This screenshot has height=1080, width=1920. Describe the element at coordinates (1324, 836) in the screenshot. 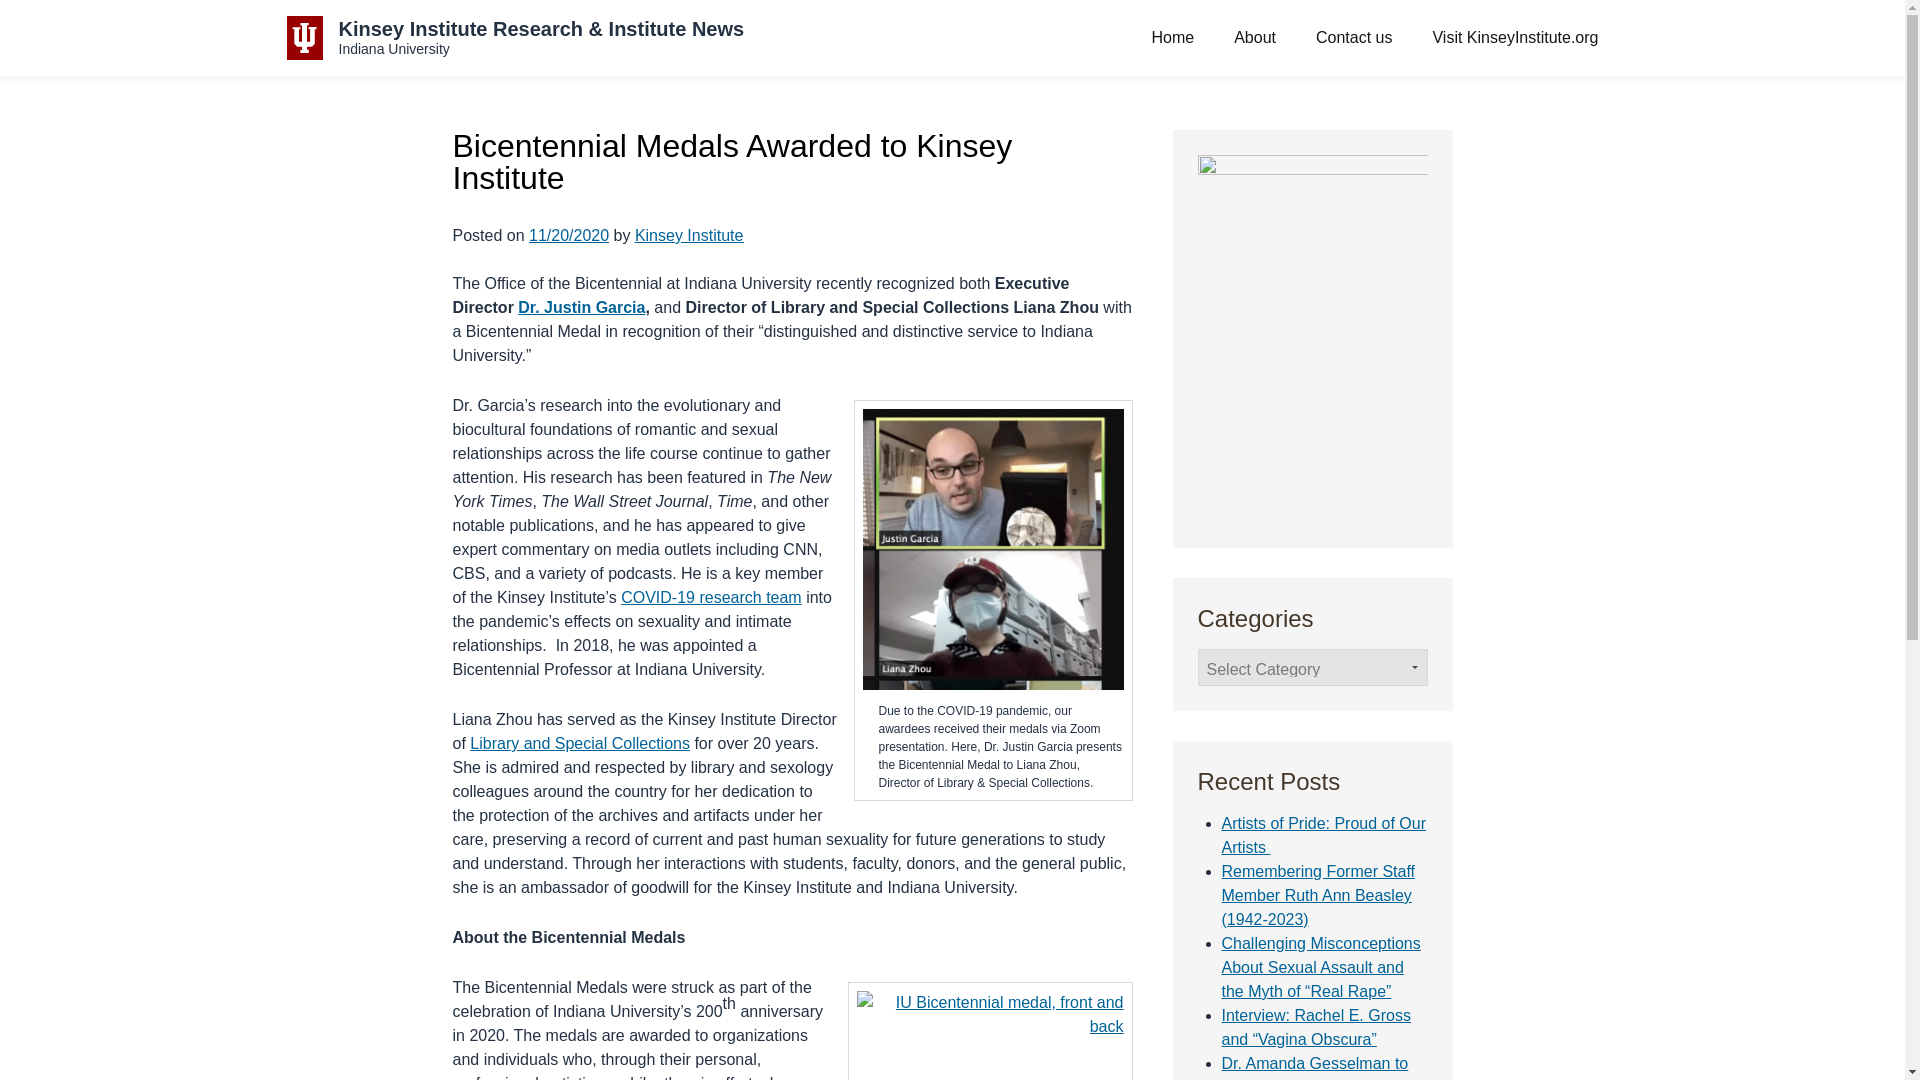

I see `Artists of Pride: Proud of Our Artists ` at that location.